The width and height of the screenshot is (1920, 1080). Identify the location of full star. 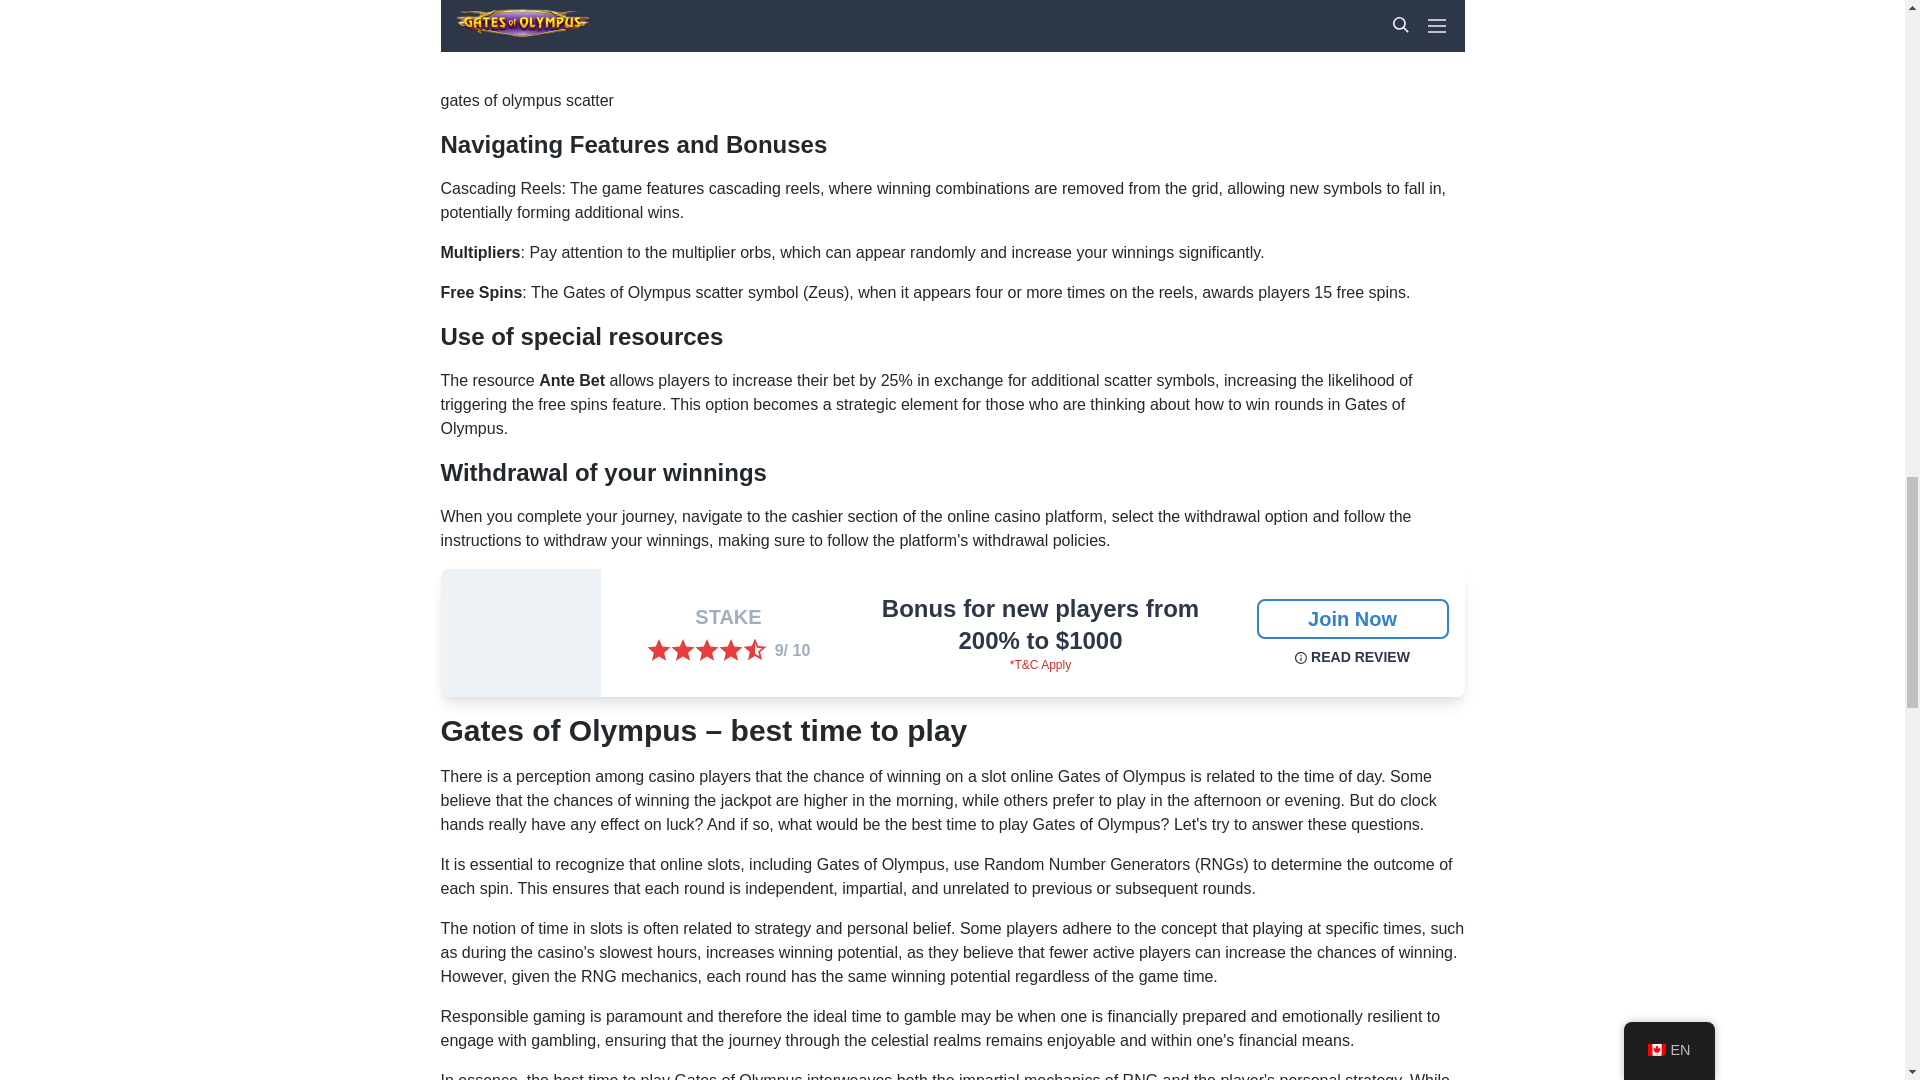
(706, 651).